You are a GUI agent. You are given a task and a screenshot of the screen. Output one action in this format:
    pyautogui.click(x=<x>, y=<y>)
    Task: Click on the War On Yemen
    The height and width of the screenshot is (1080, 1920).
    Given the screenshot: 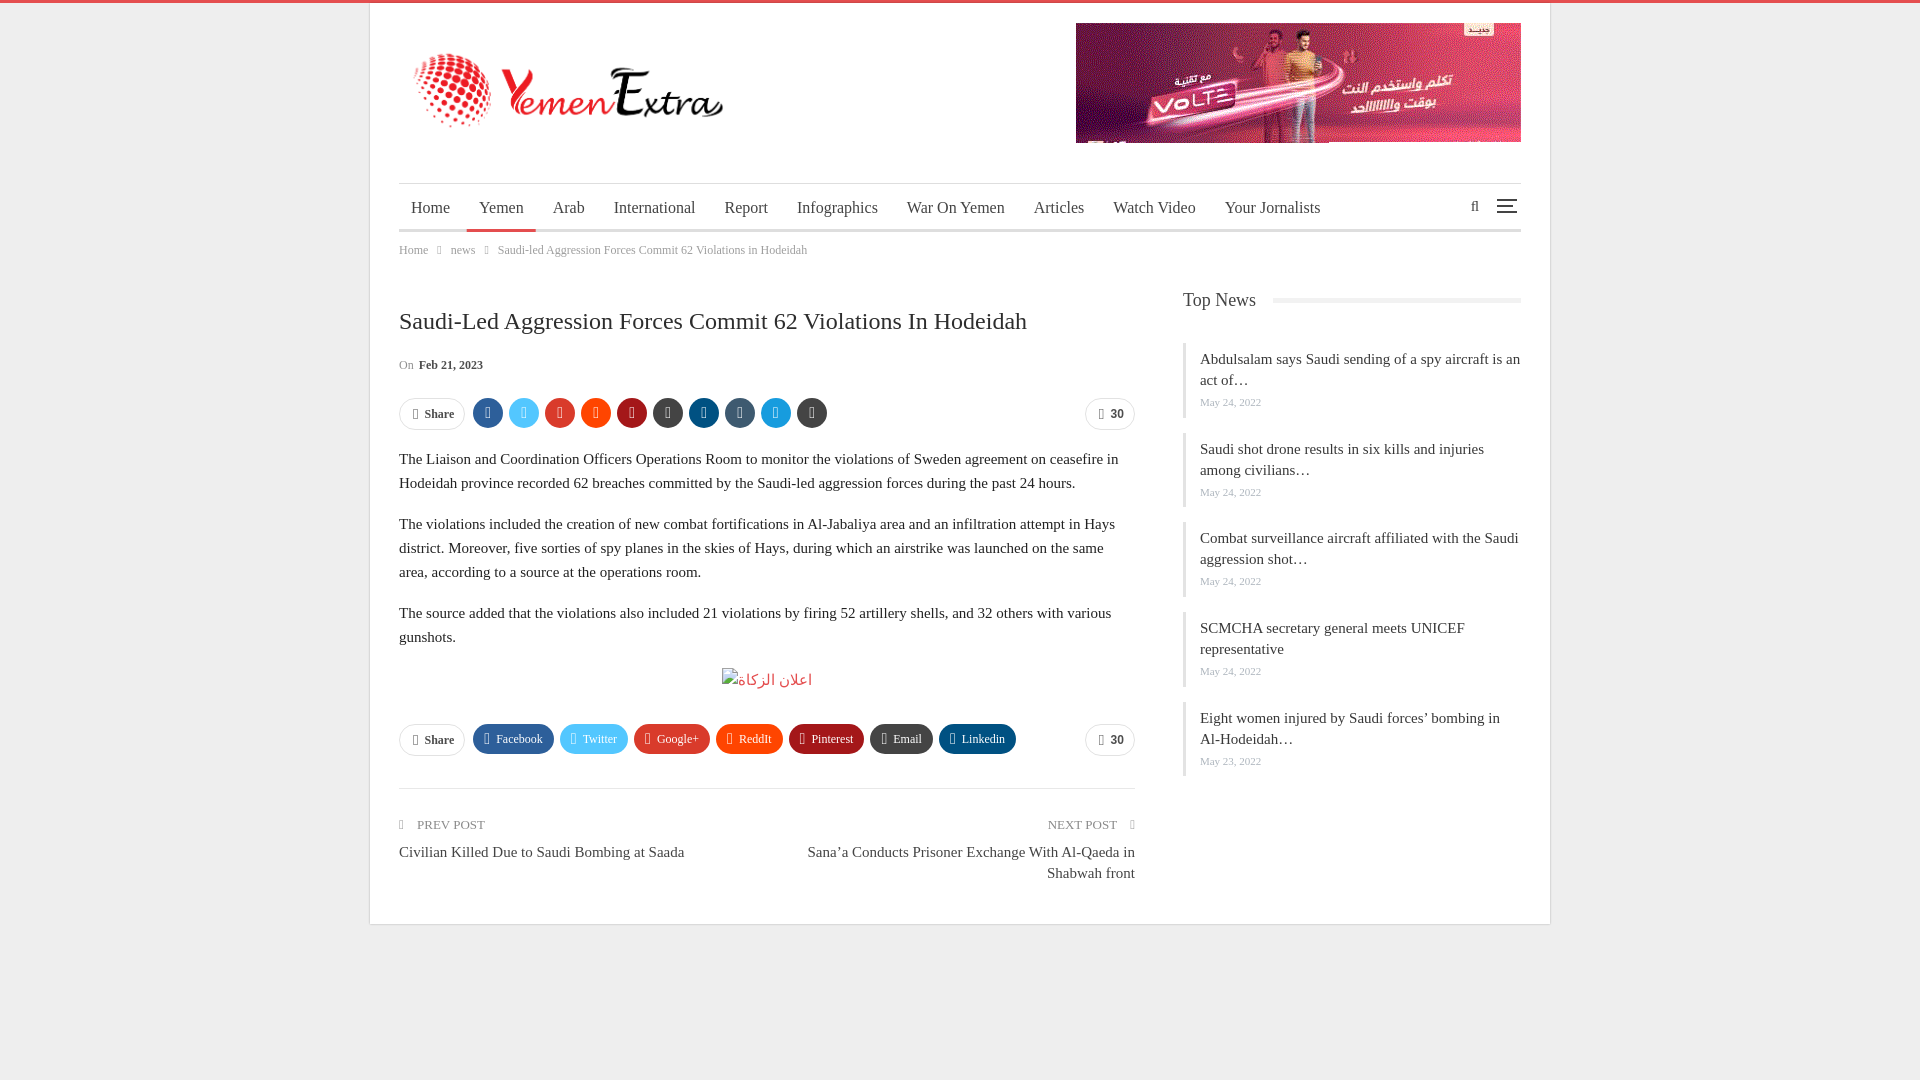 What is the action you would take?
    pyautogui.click(x=956, y=208)
    